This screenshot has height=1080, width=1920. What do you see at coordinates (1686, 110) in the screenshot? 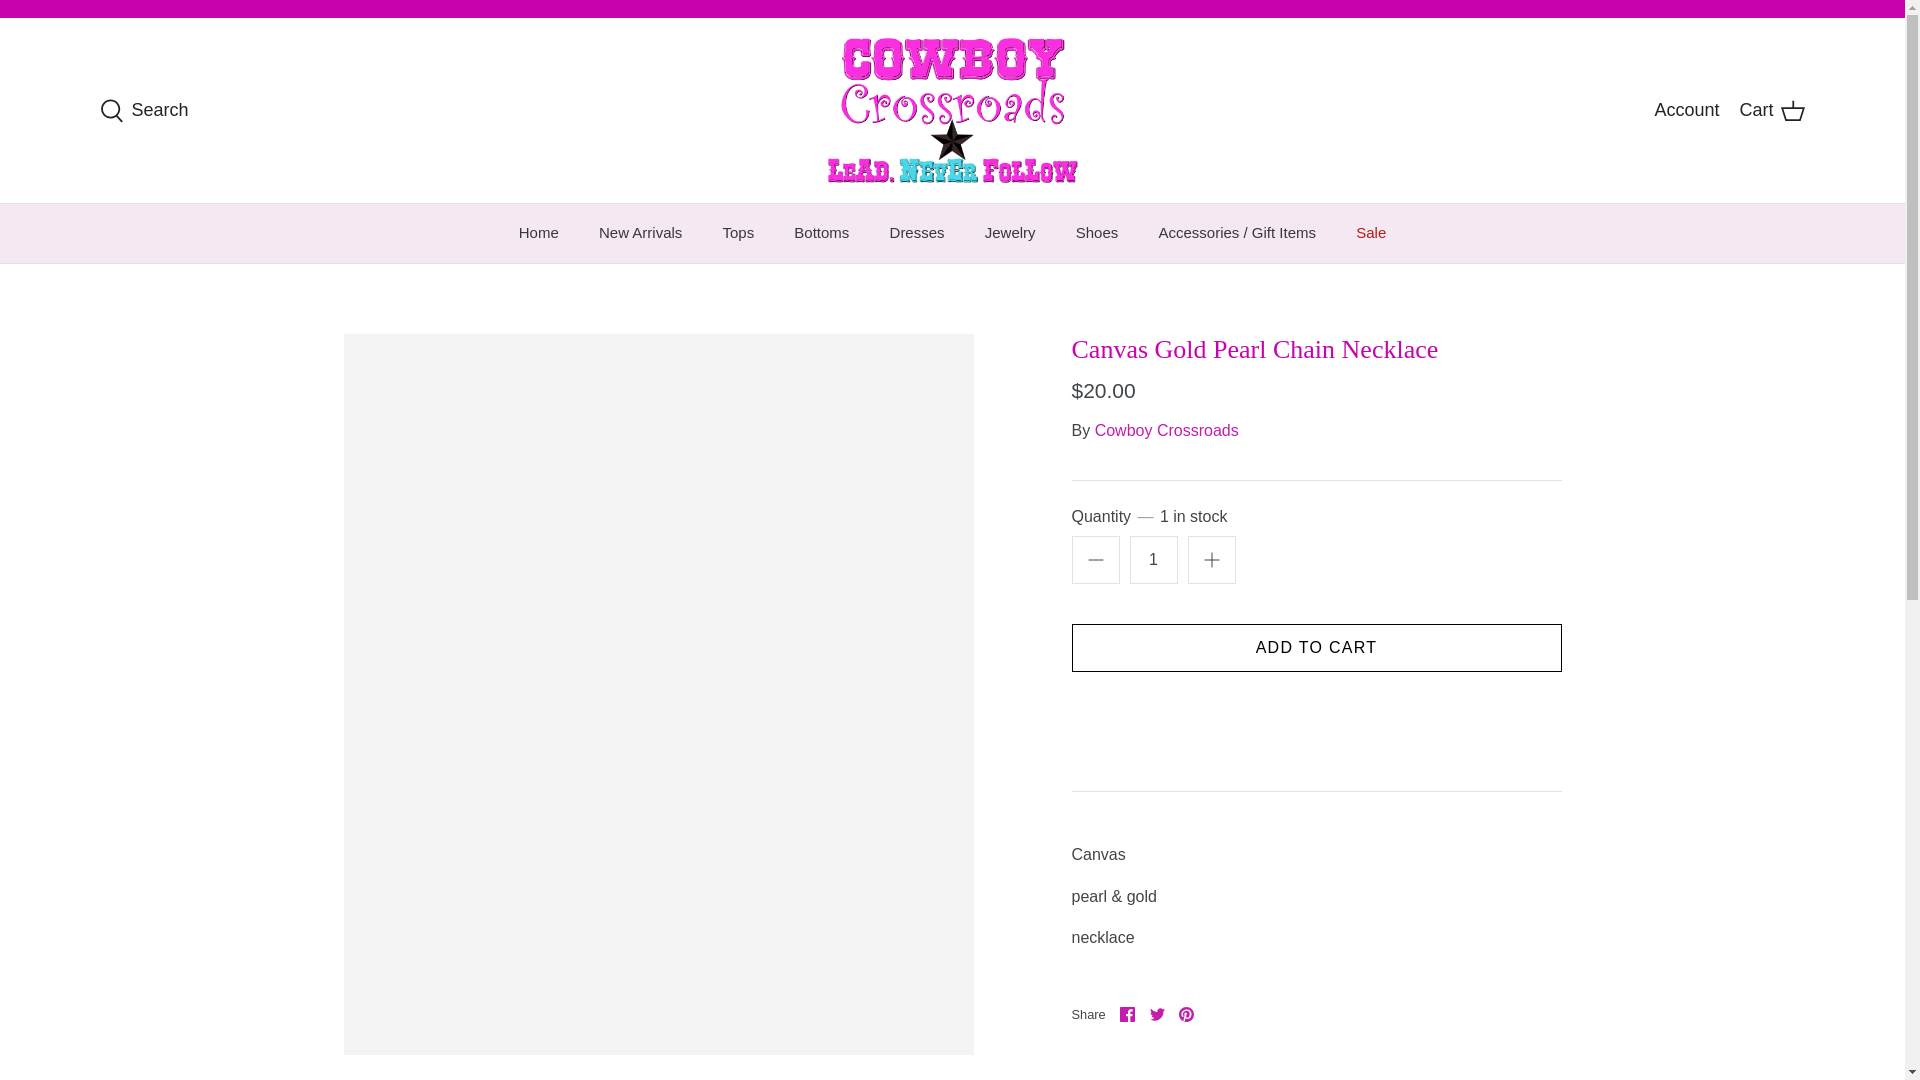
I see `Account` at bounding box center [1686, 110].